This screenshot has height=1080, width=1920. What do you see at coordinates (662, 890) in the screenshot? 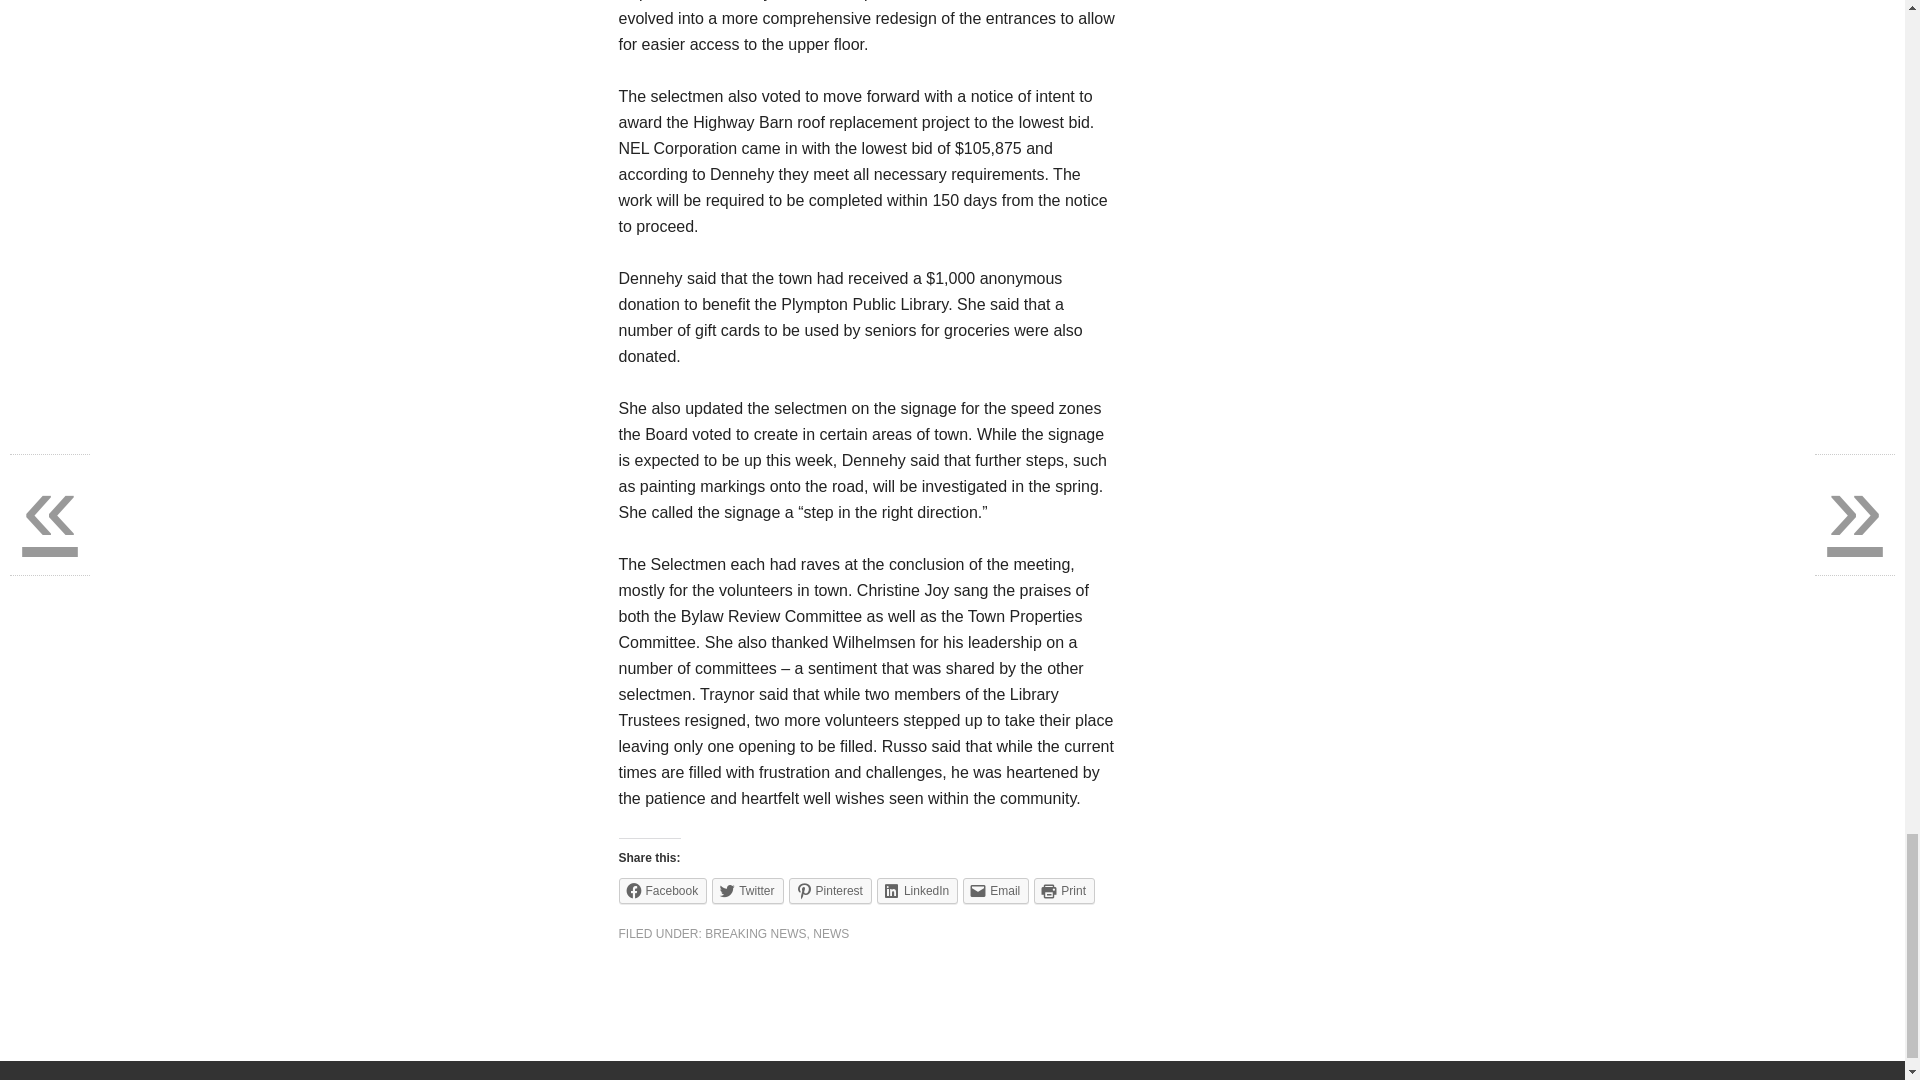
I see `Click to share on Facebook` at bounding box center [662, 890].